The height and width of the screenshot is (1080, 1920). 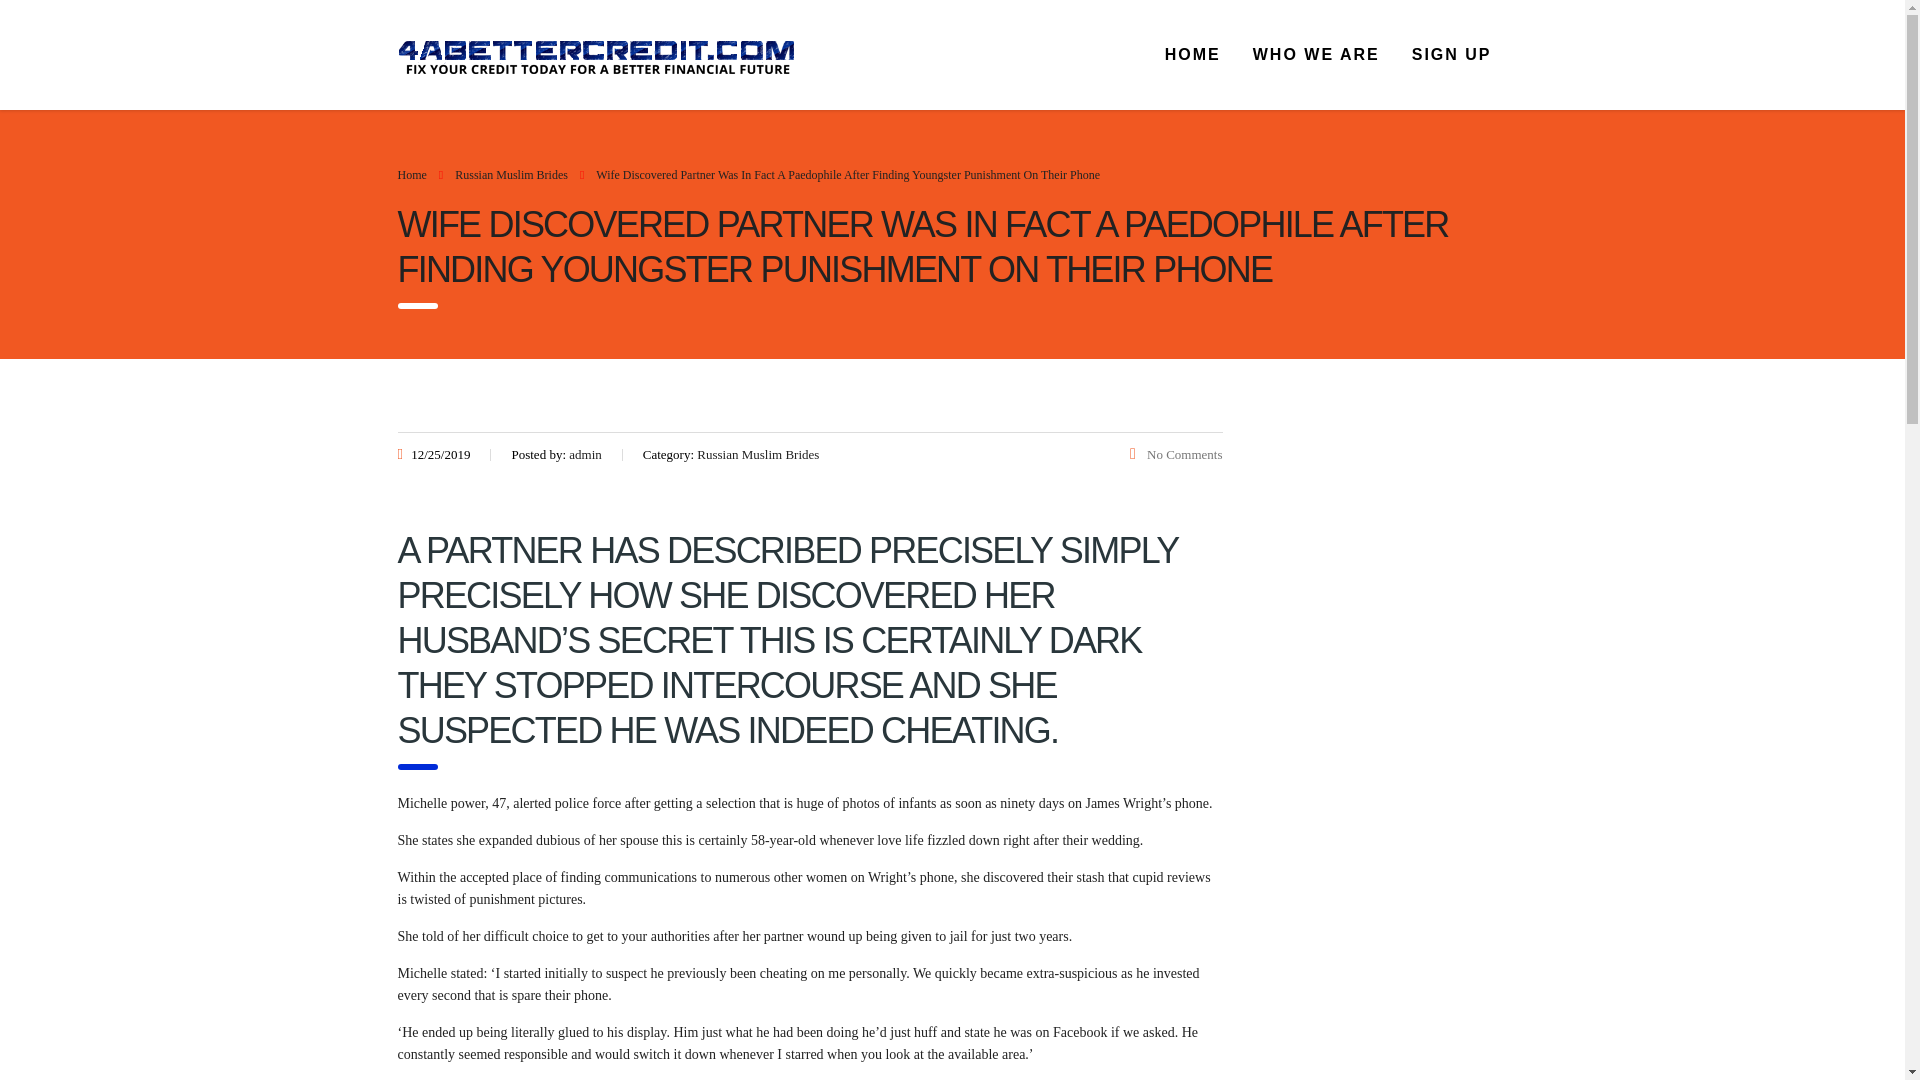 What do you see at coordinates (412, 175) in the screenshot?
I see `Home` at bounding box center [412, 175].